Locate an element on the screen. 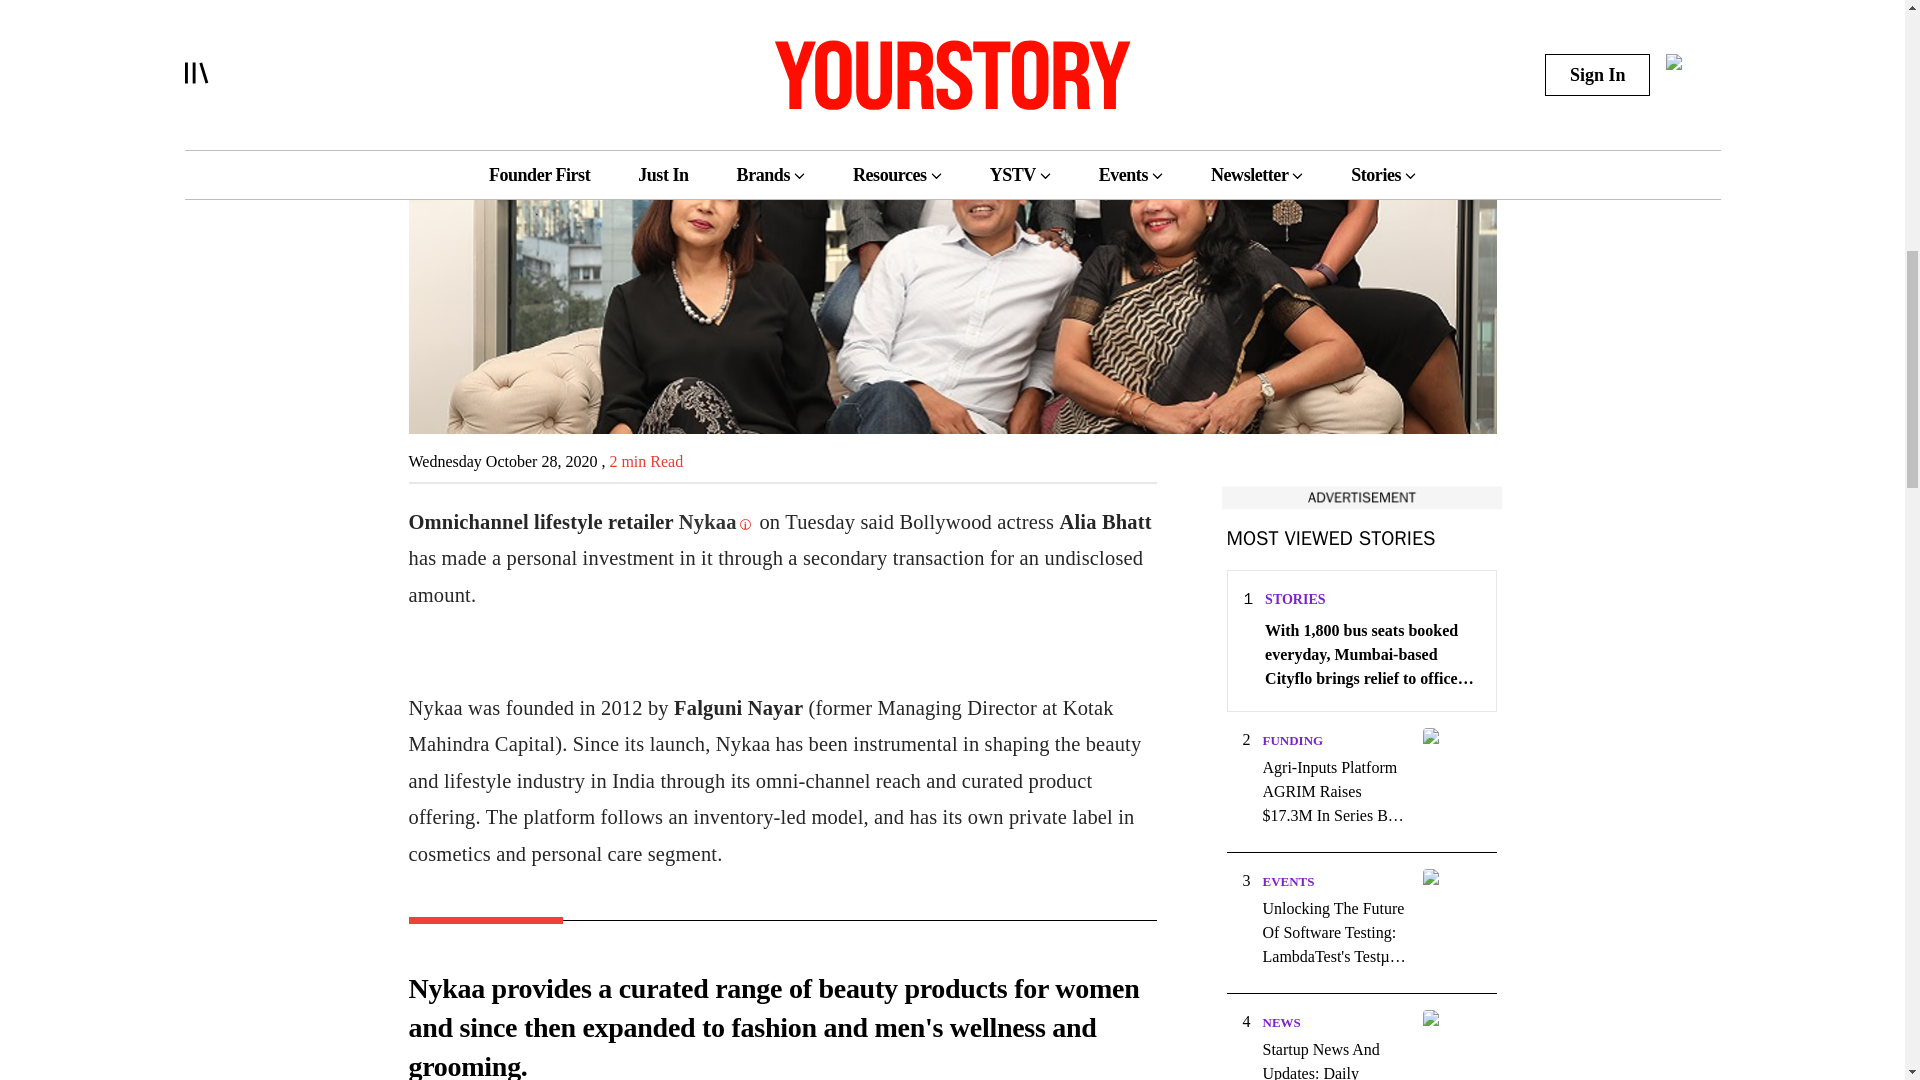 The width and height of the screenshot is (1920, 1080). STORIES is located at coordinates (1294, 598).